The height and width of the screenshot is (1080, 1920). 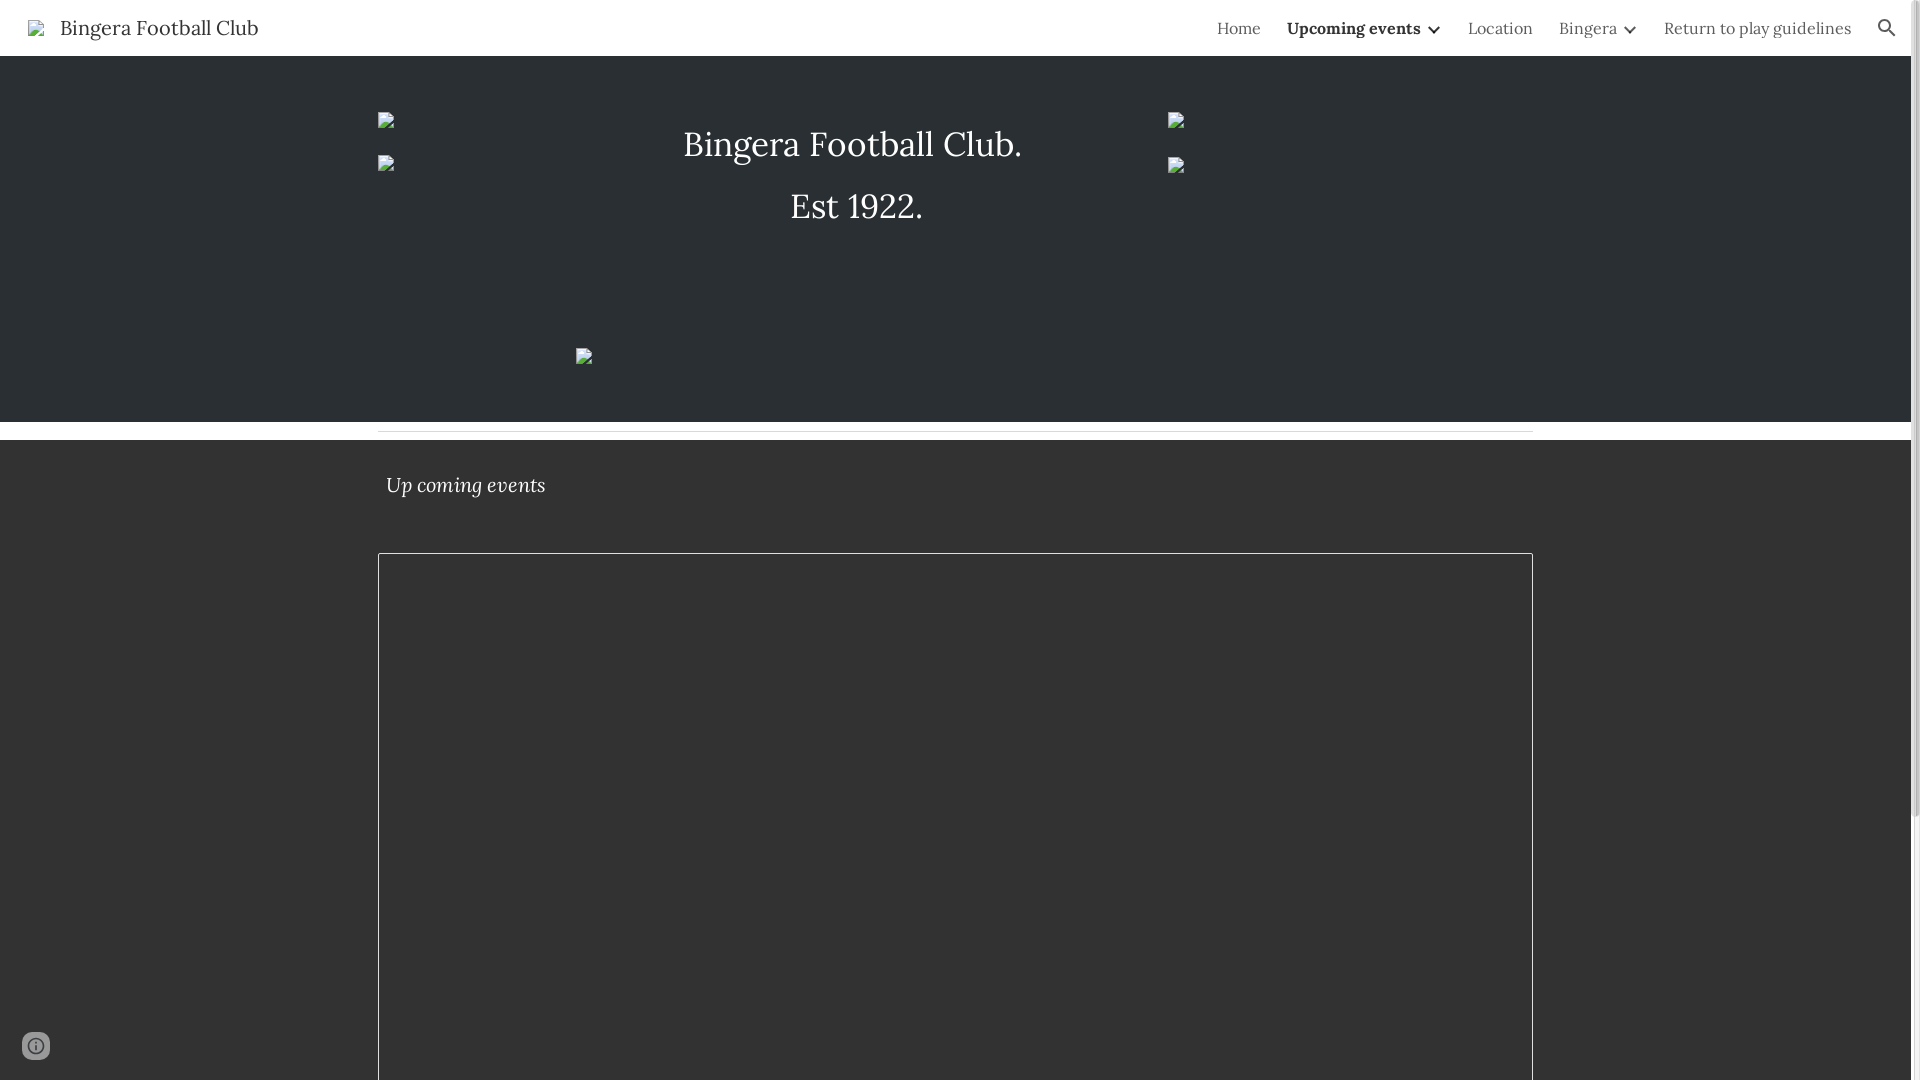 What do you see at coordinates (1629, 28) in the screenshot?
I see `Expand/Collapse` at bounding box center [1629, 28].